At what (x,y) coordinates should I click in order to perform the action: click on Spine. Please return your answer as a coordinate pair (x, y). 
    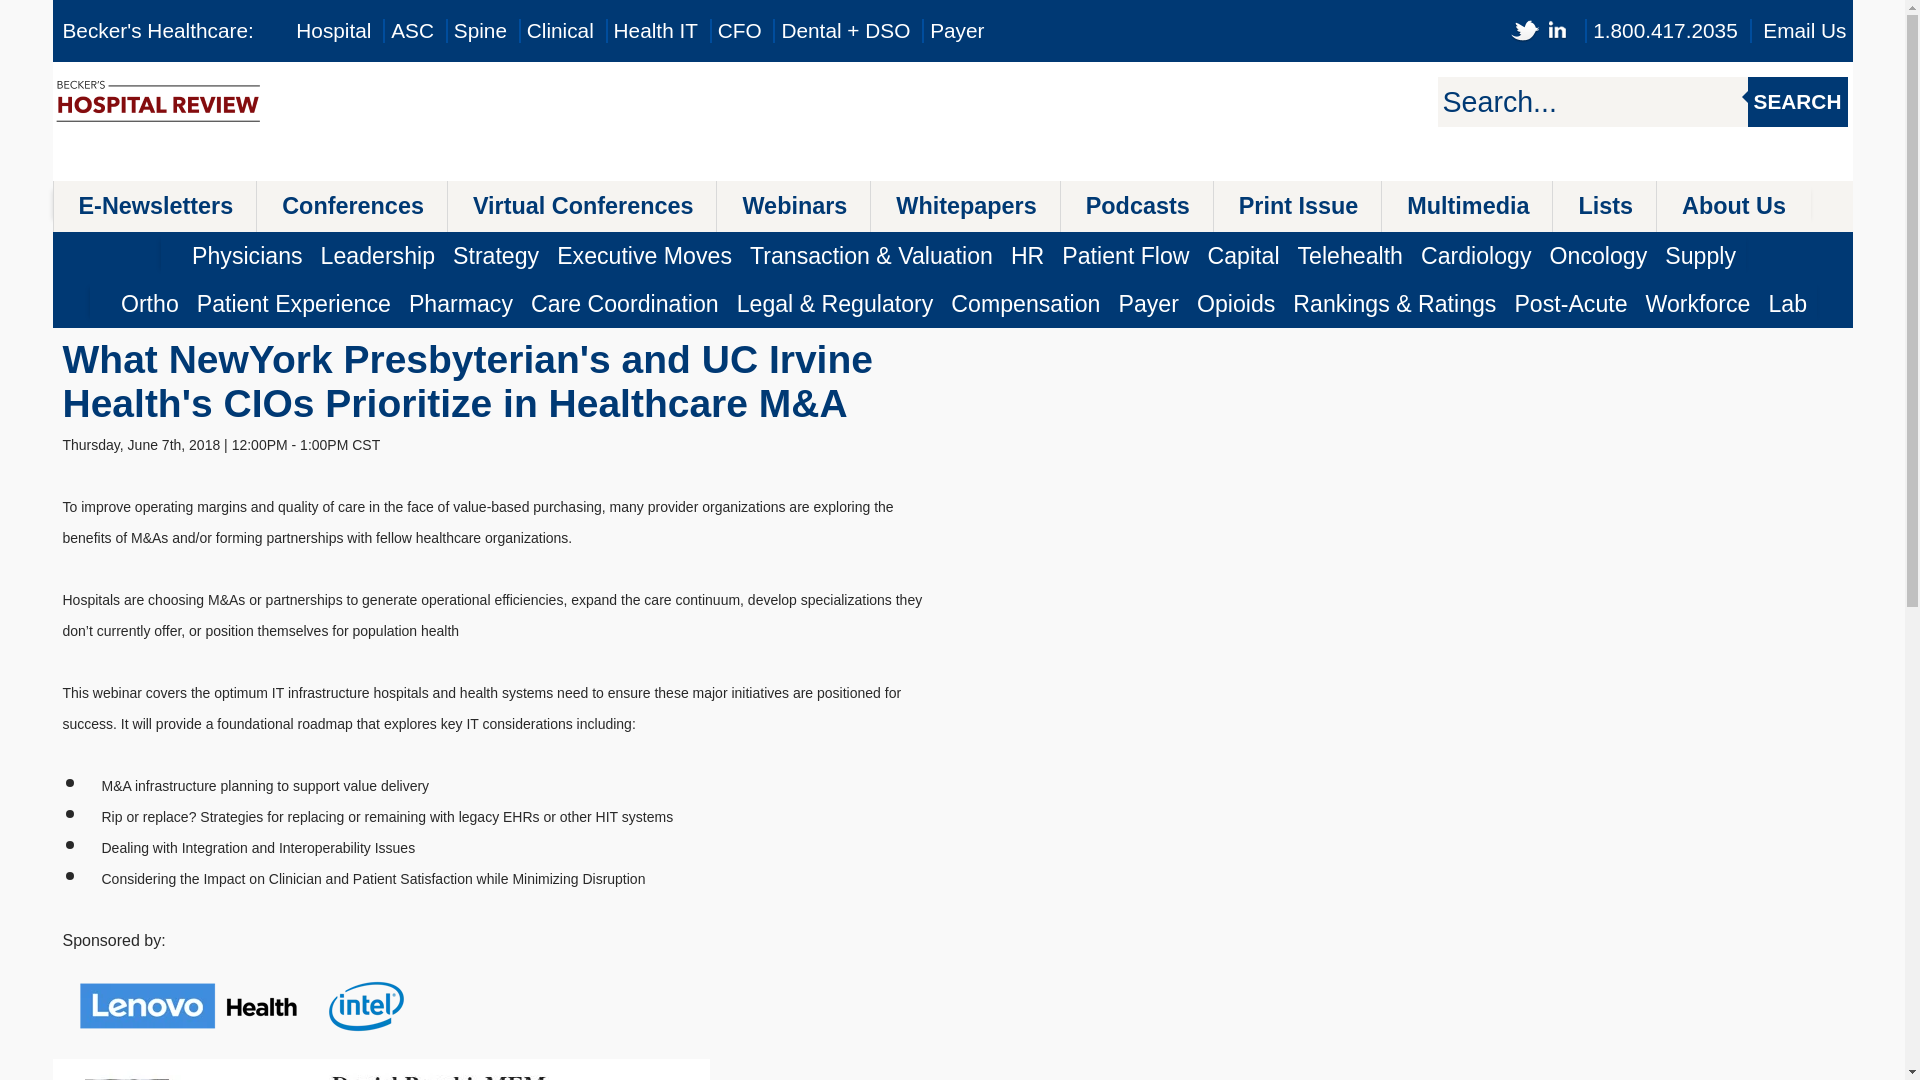
    Looking at the image, I should click on (480, 30).